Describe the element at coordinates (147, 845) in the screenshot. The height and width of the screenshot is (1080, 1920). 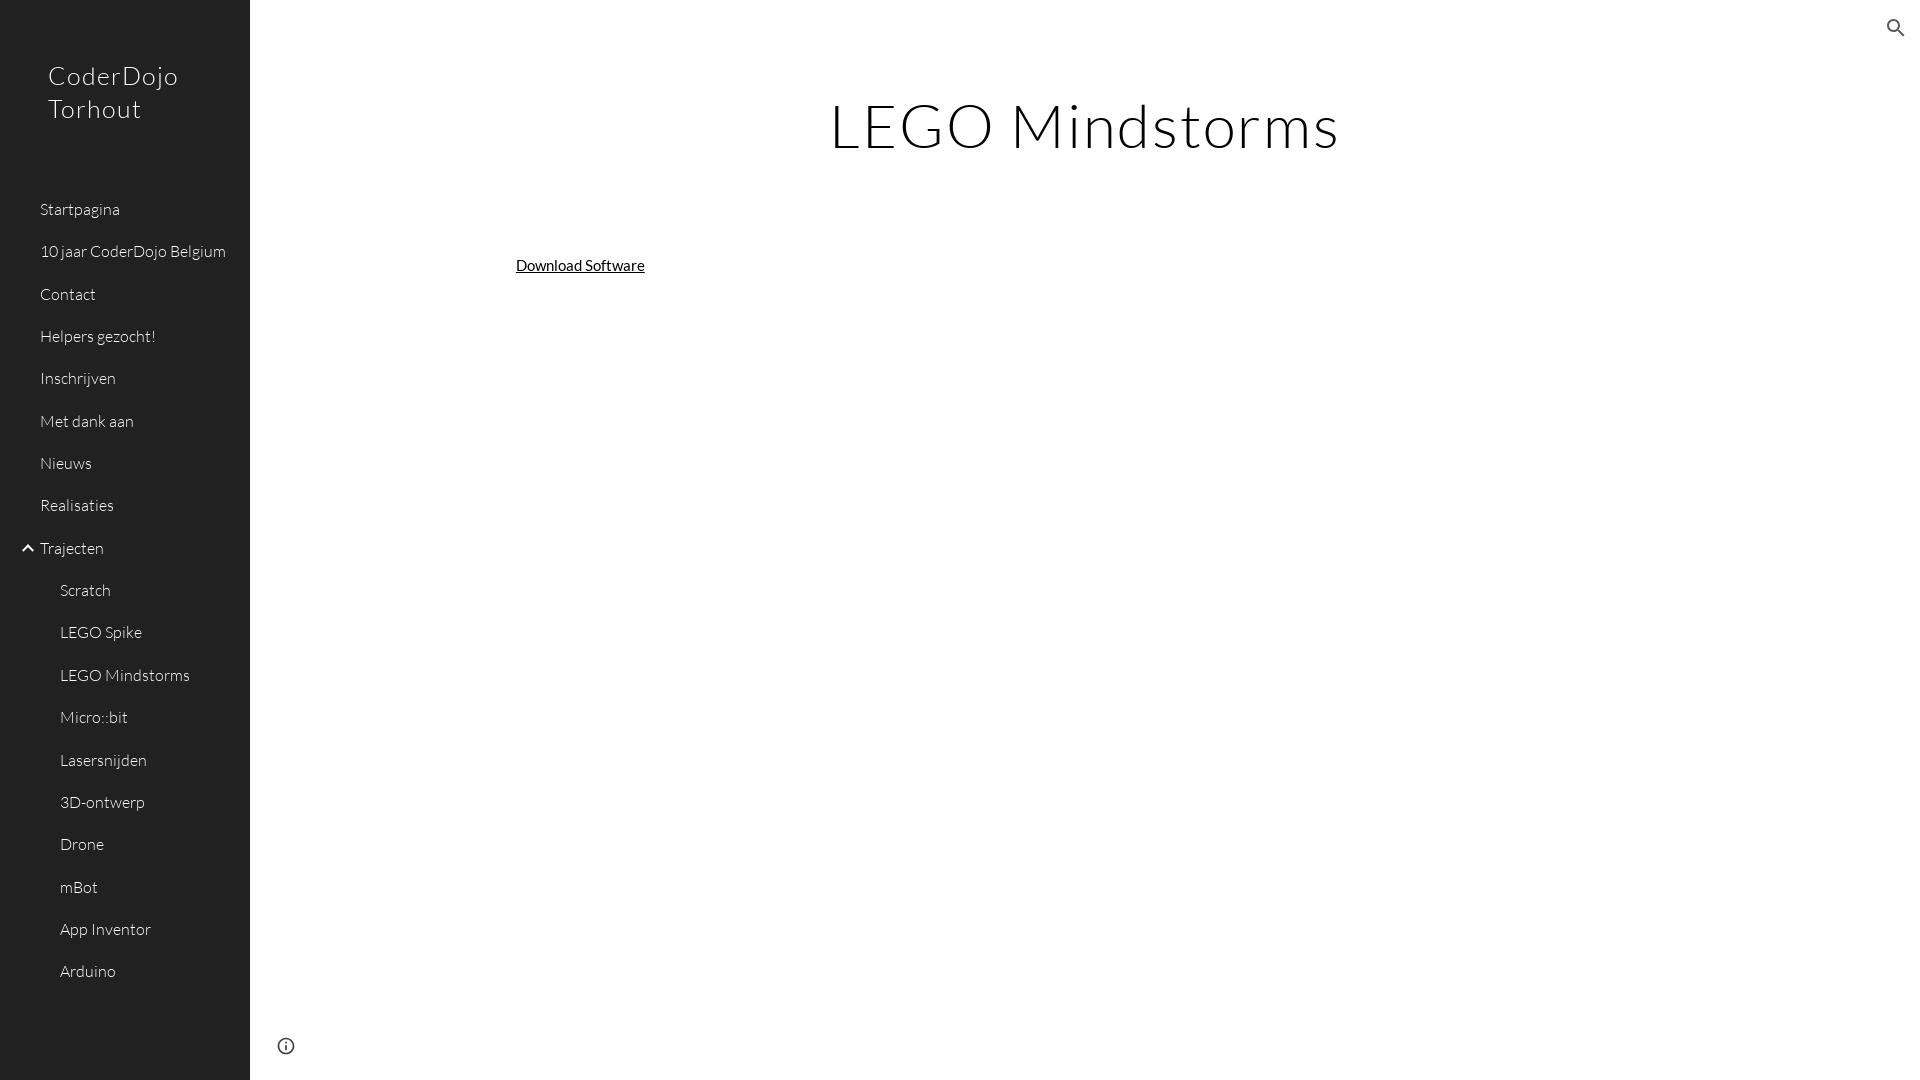
I see `Drone` at that location.